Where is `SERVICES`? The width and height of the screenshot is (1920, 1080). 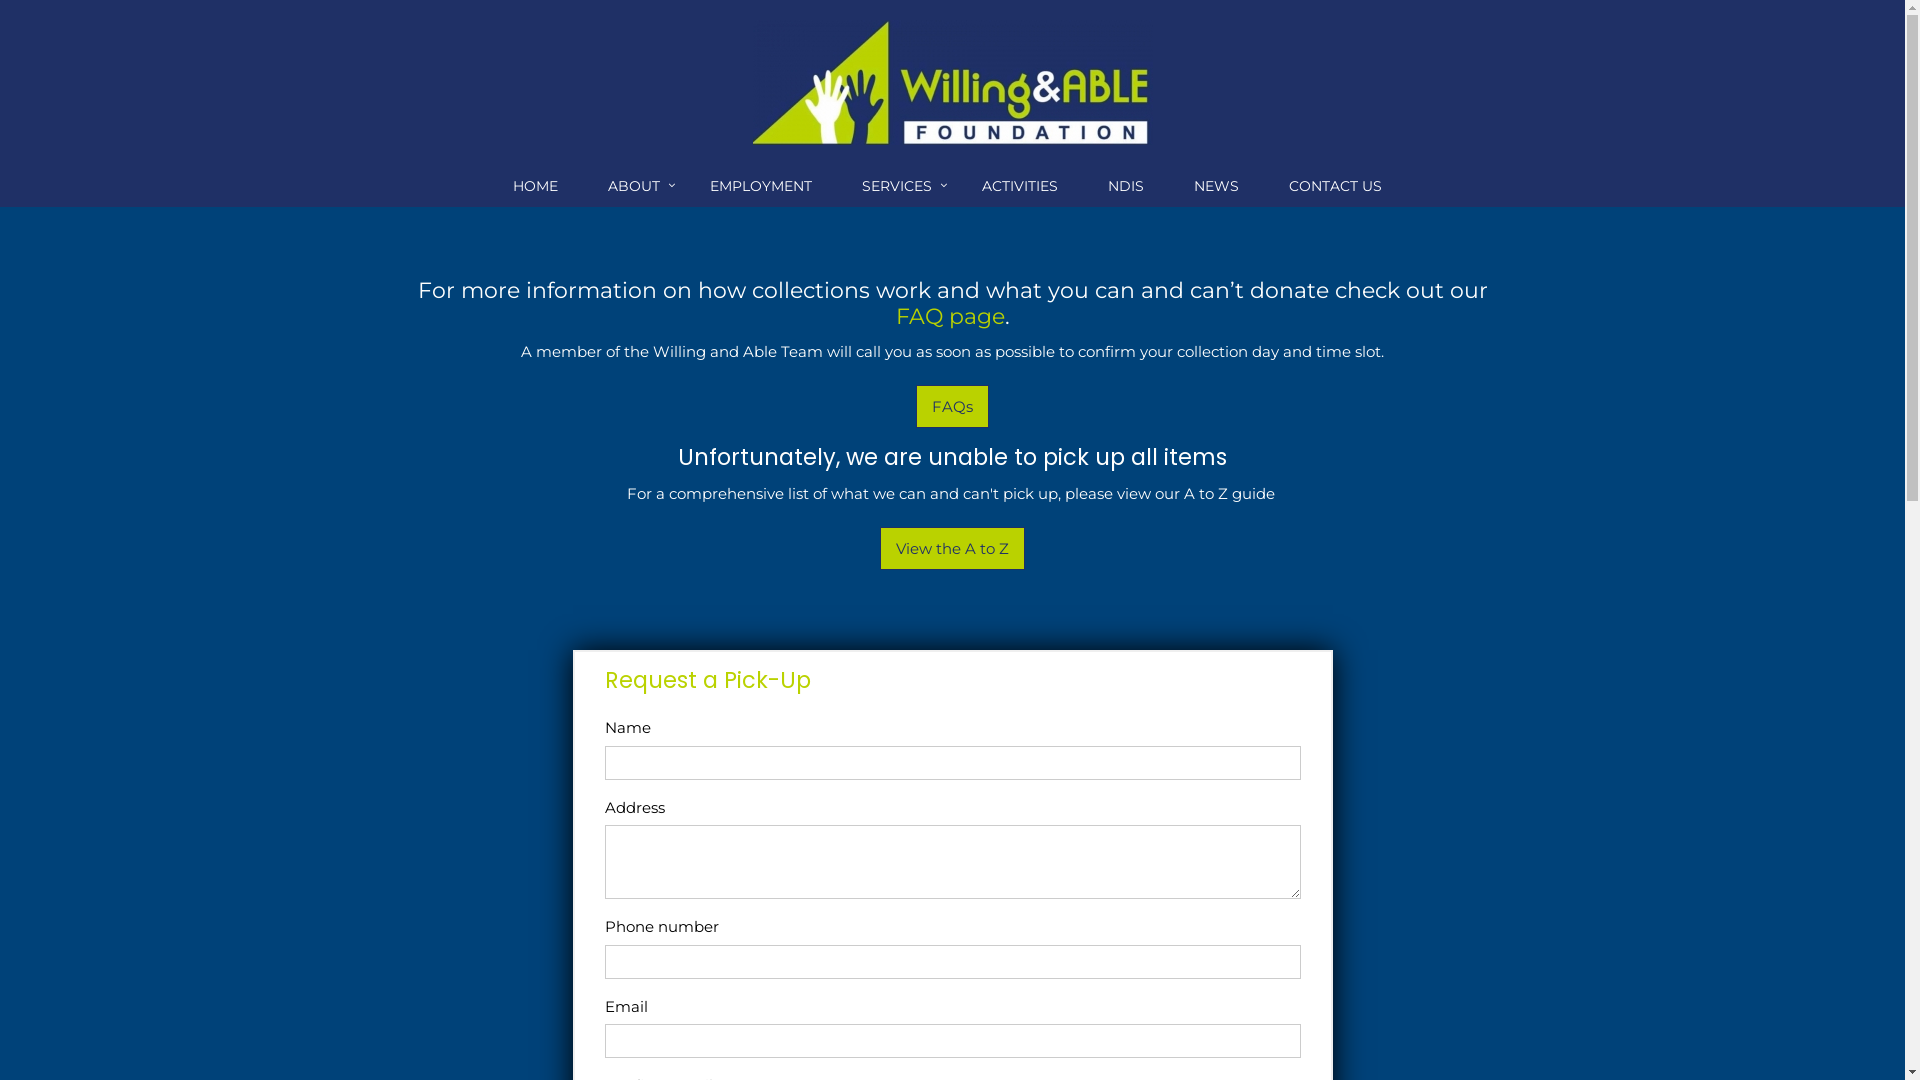 SERVICES is located at coordinates (902, 187).